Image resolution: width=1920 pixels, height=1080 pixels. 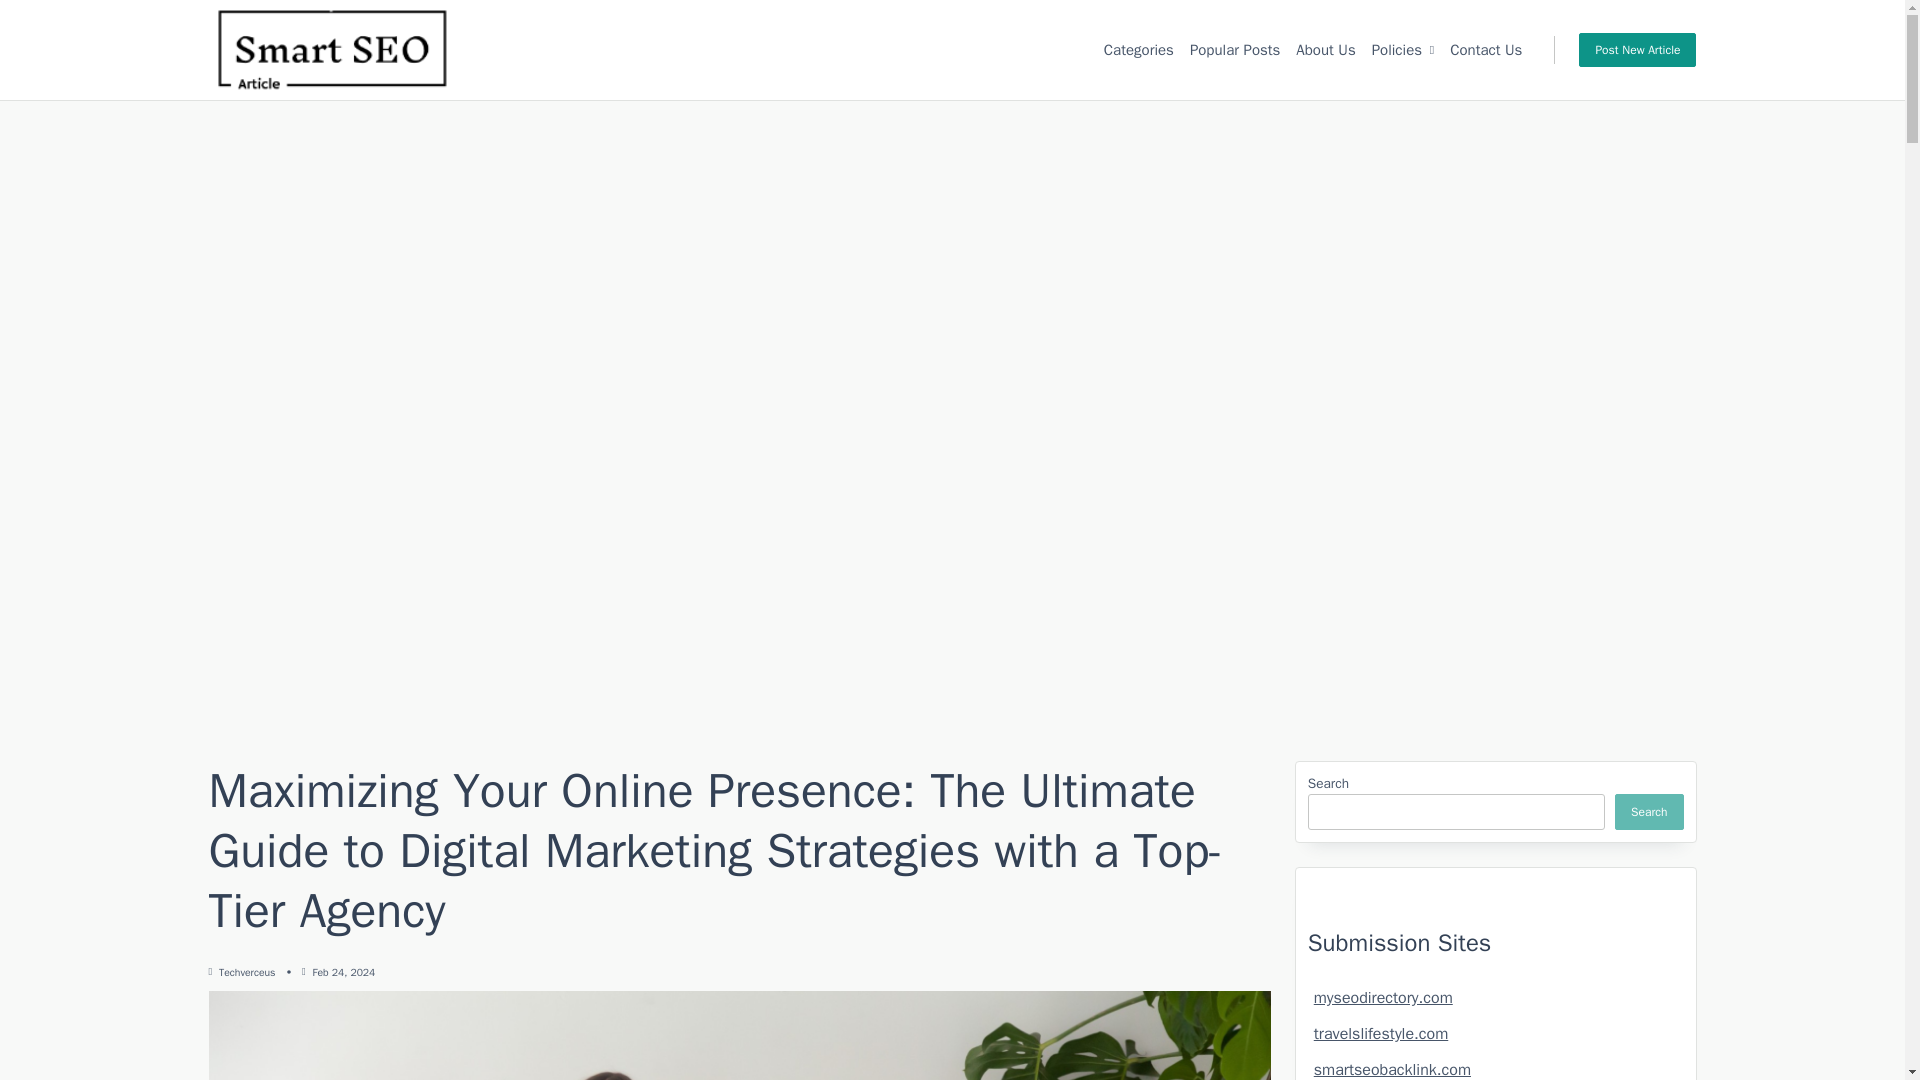 I want to click on Popular Posts, so click(x=1235, y=49).